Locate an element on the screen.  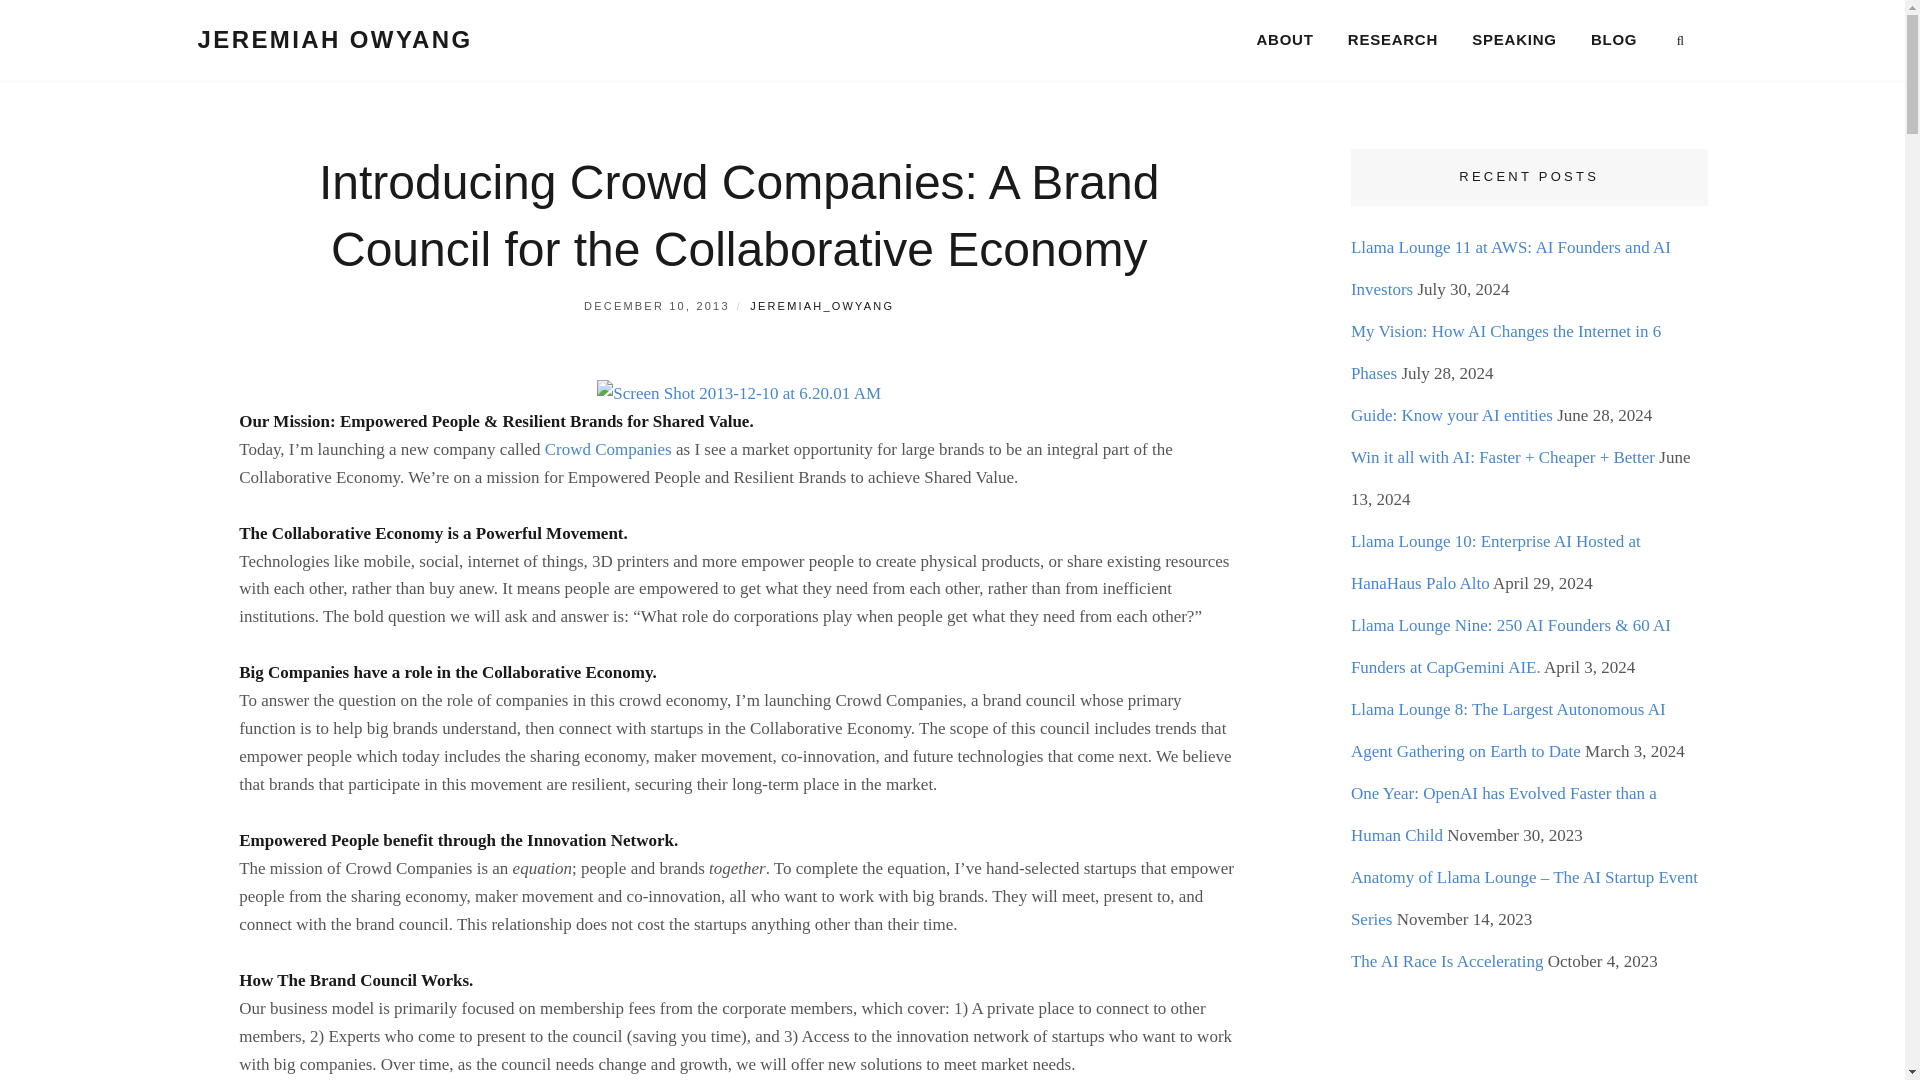
SPEAKING is located at coordinates (1514, 40).